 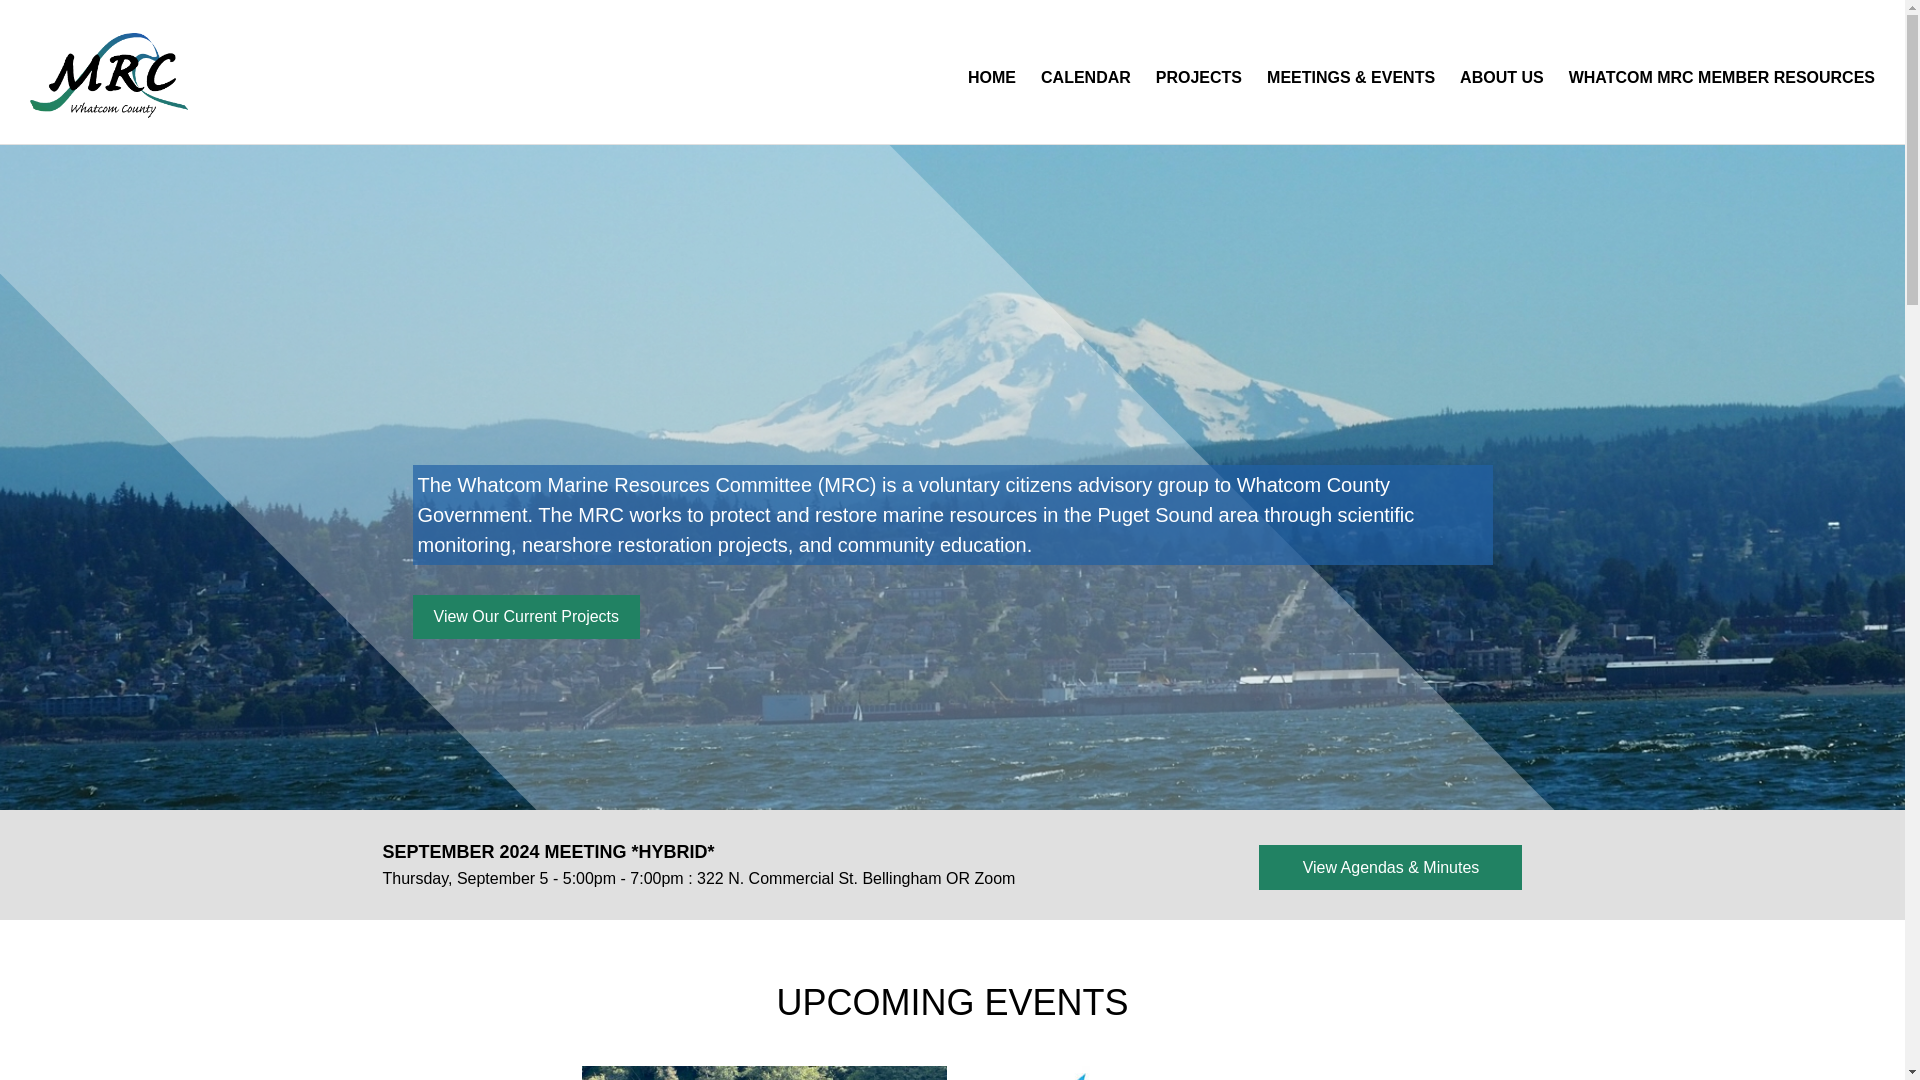 I want to click on HOME, so click(x=992, y=78).